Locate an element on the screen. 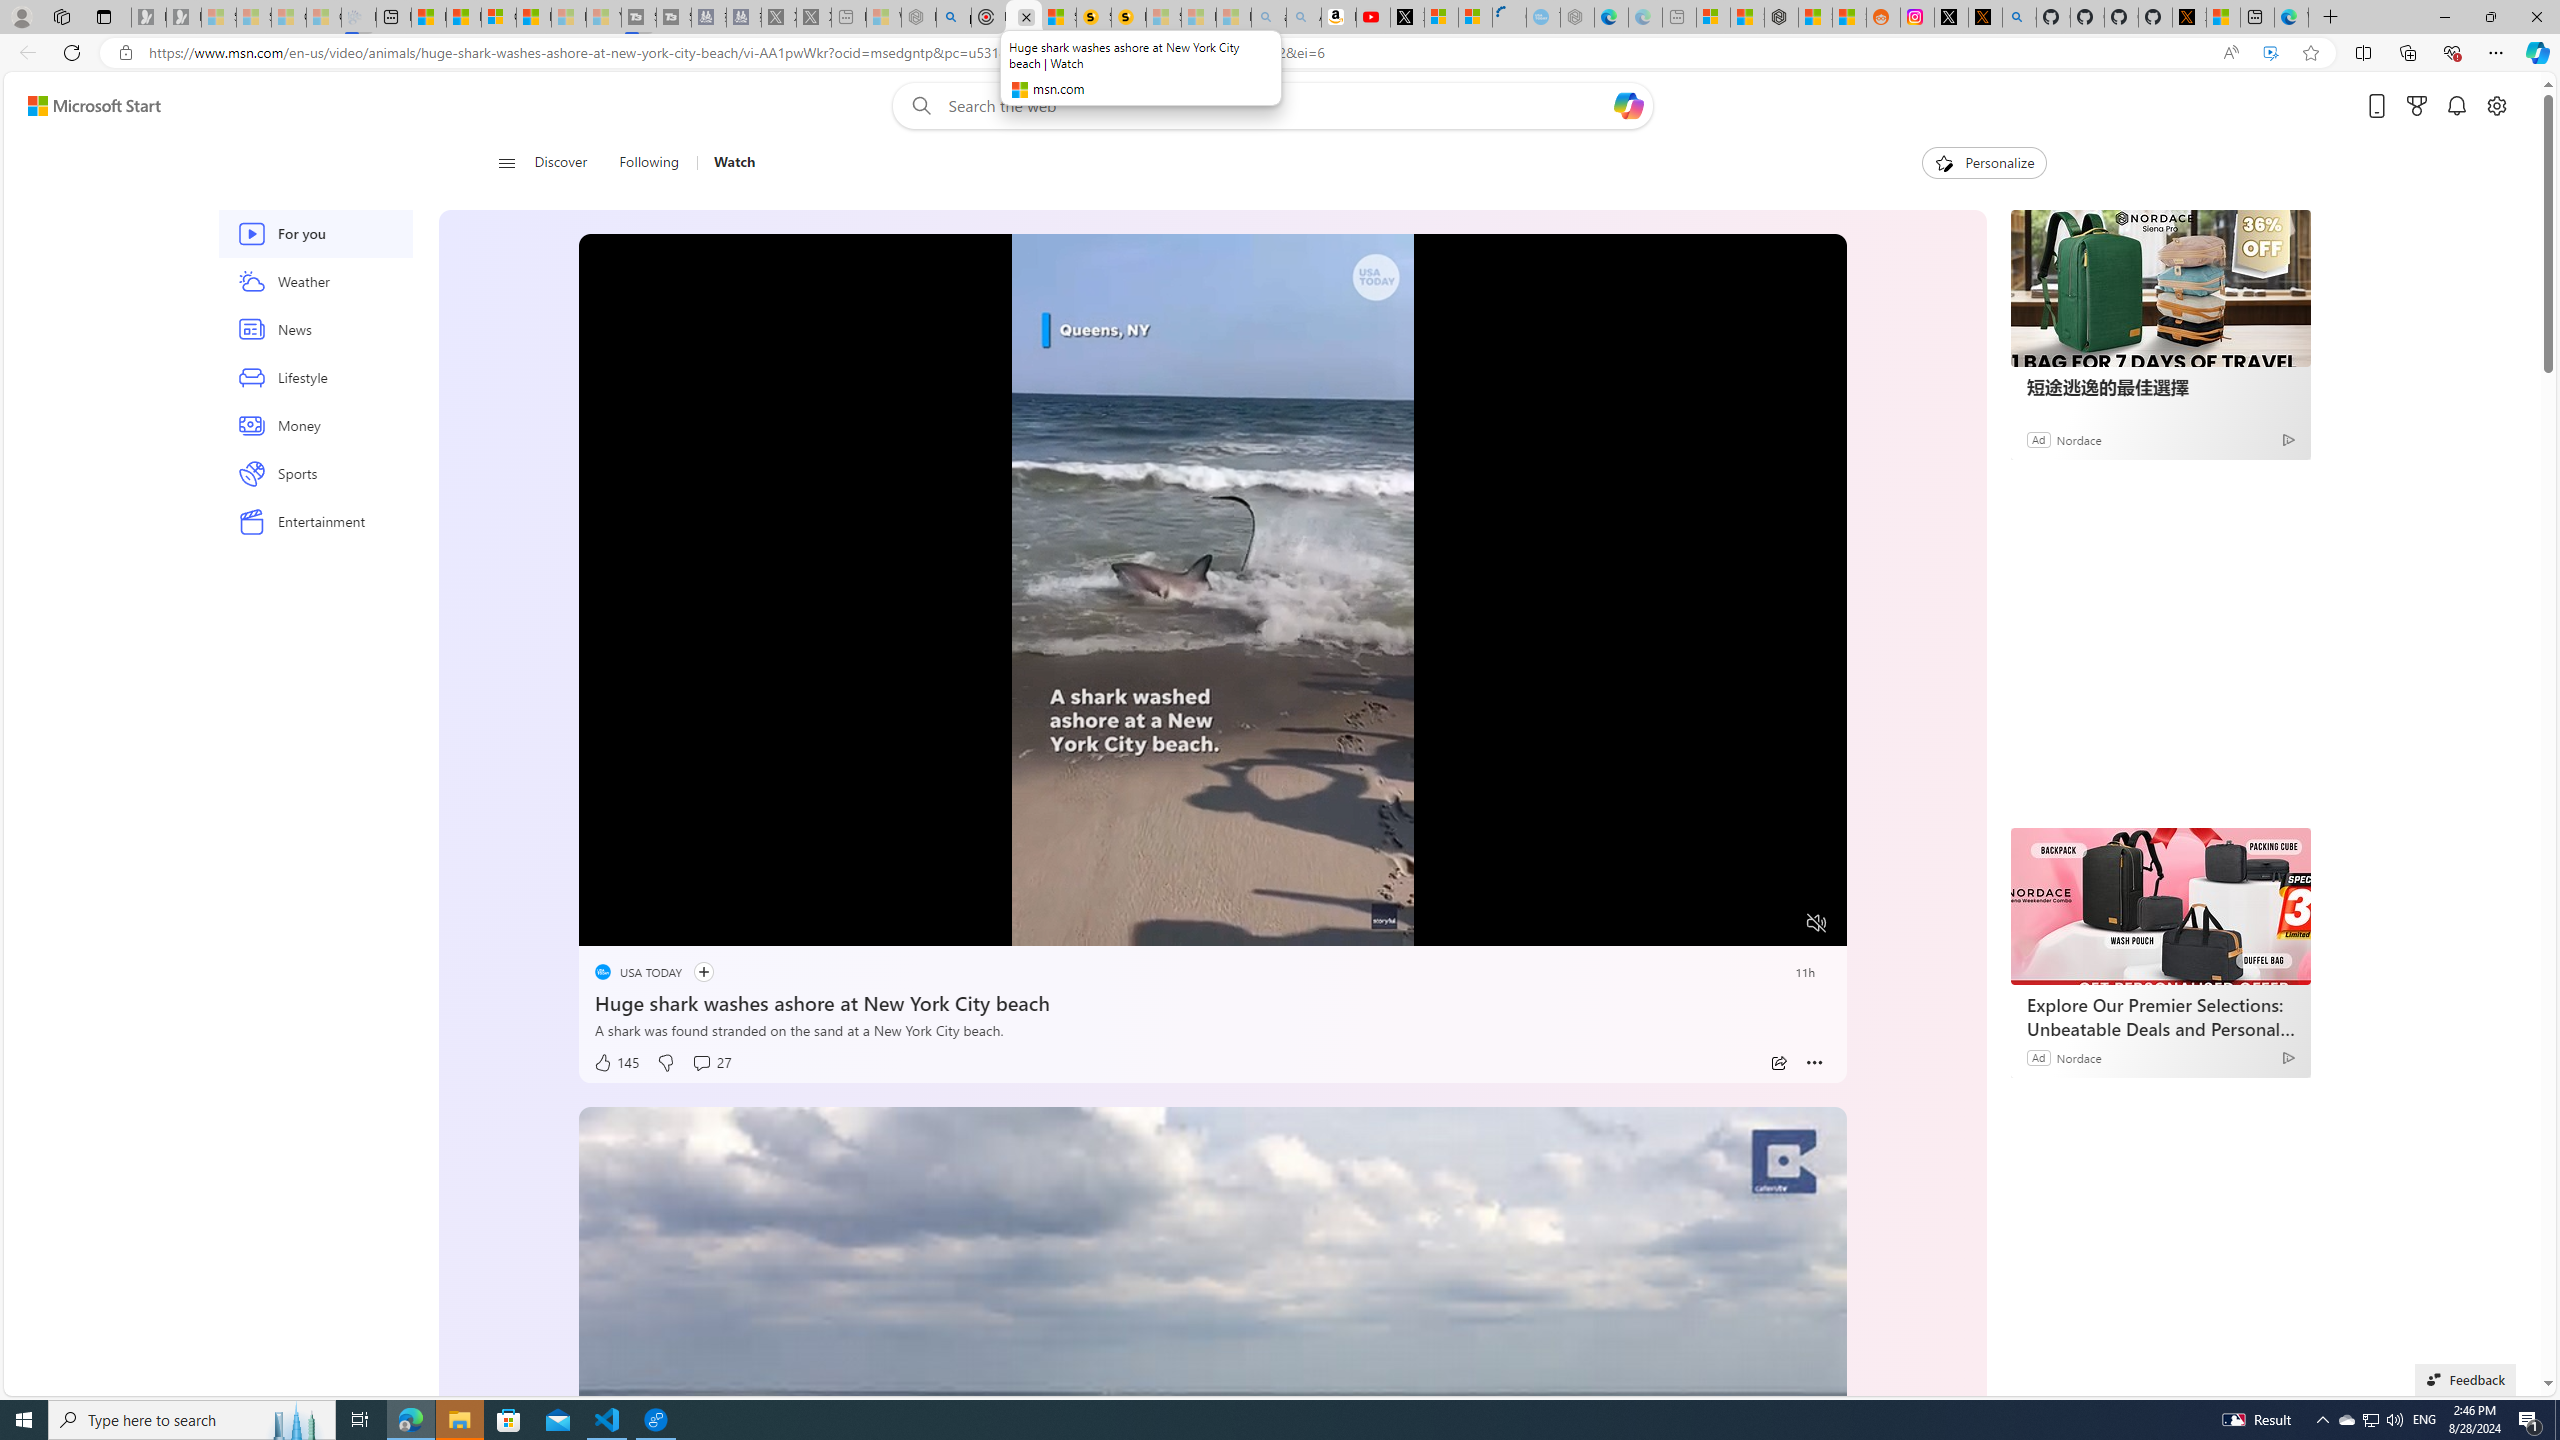 This screenshot has height=1440, width=2560. github - Search is located at coordinates (2020, 17).